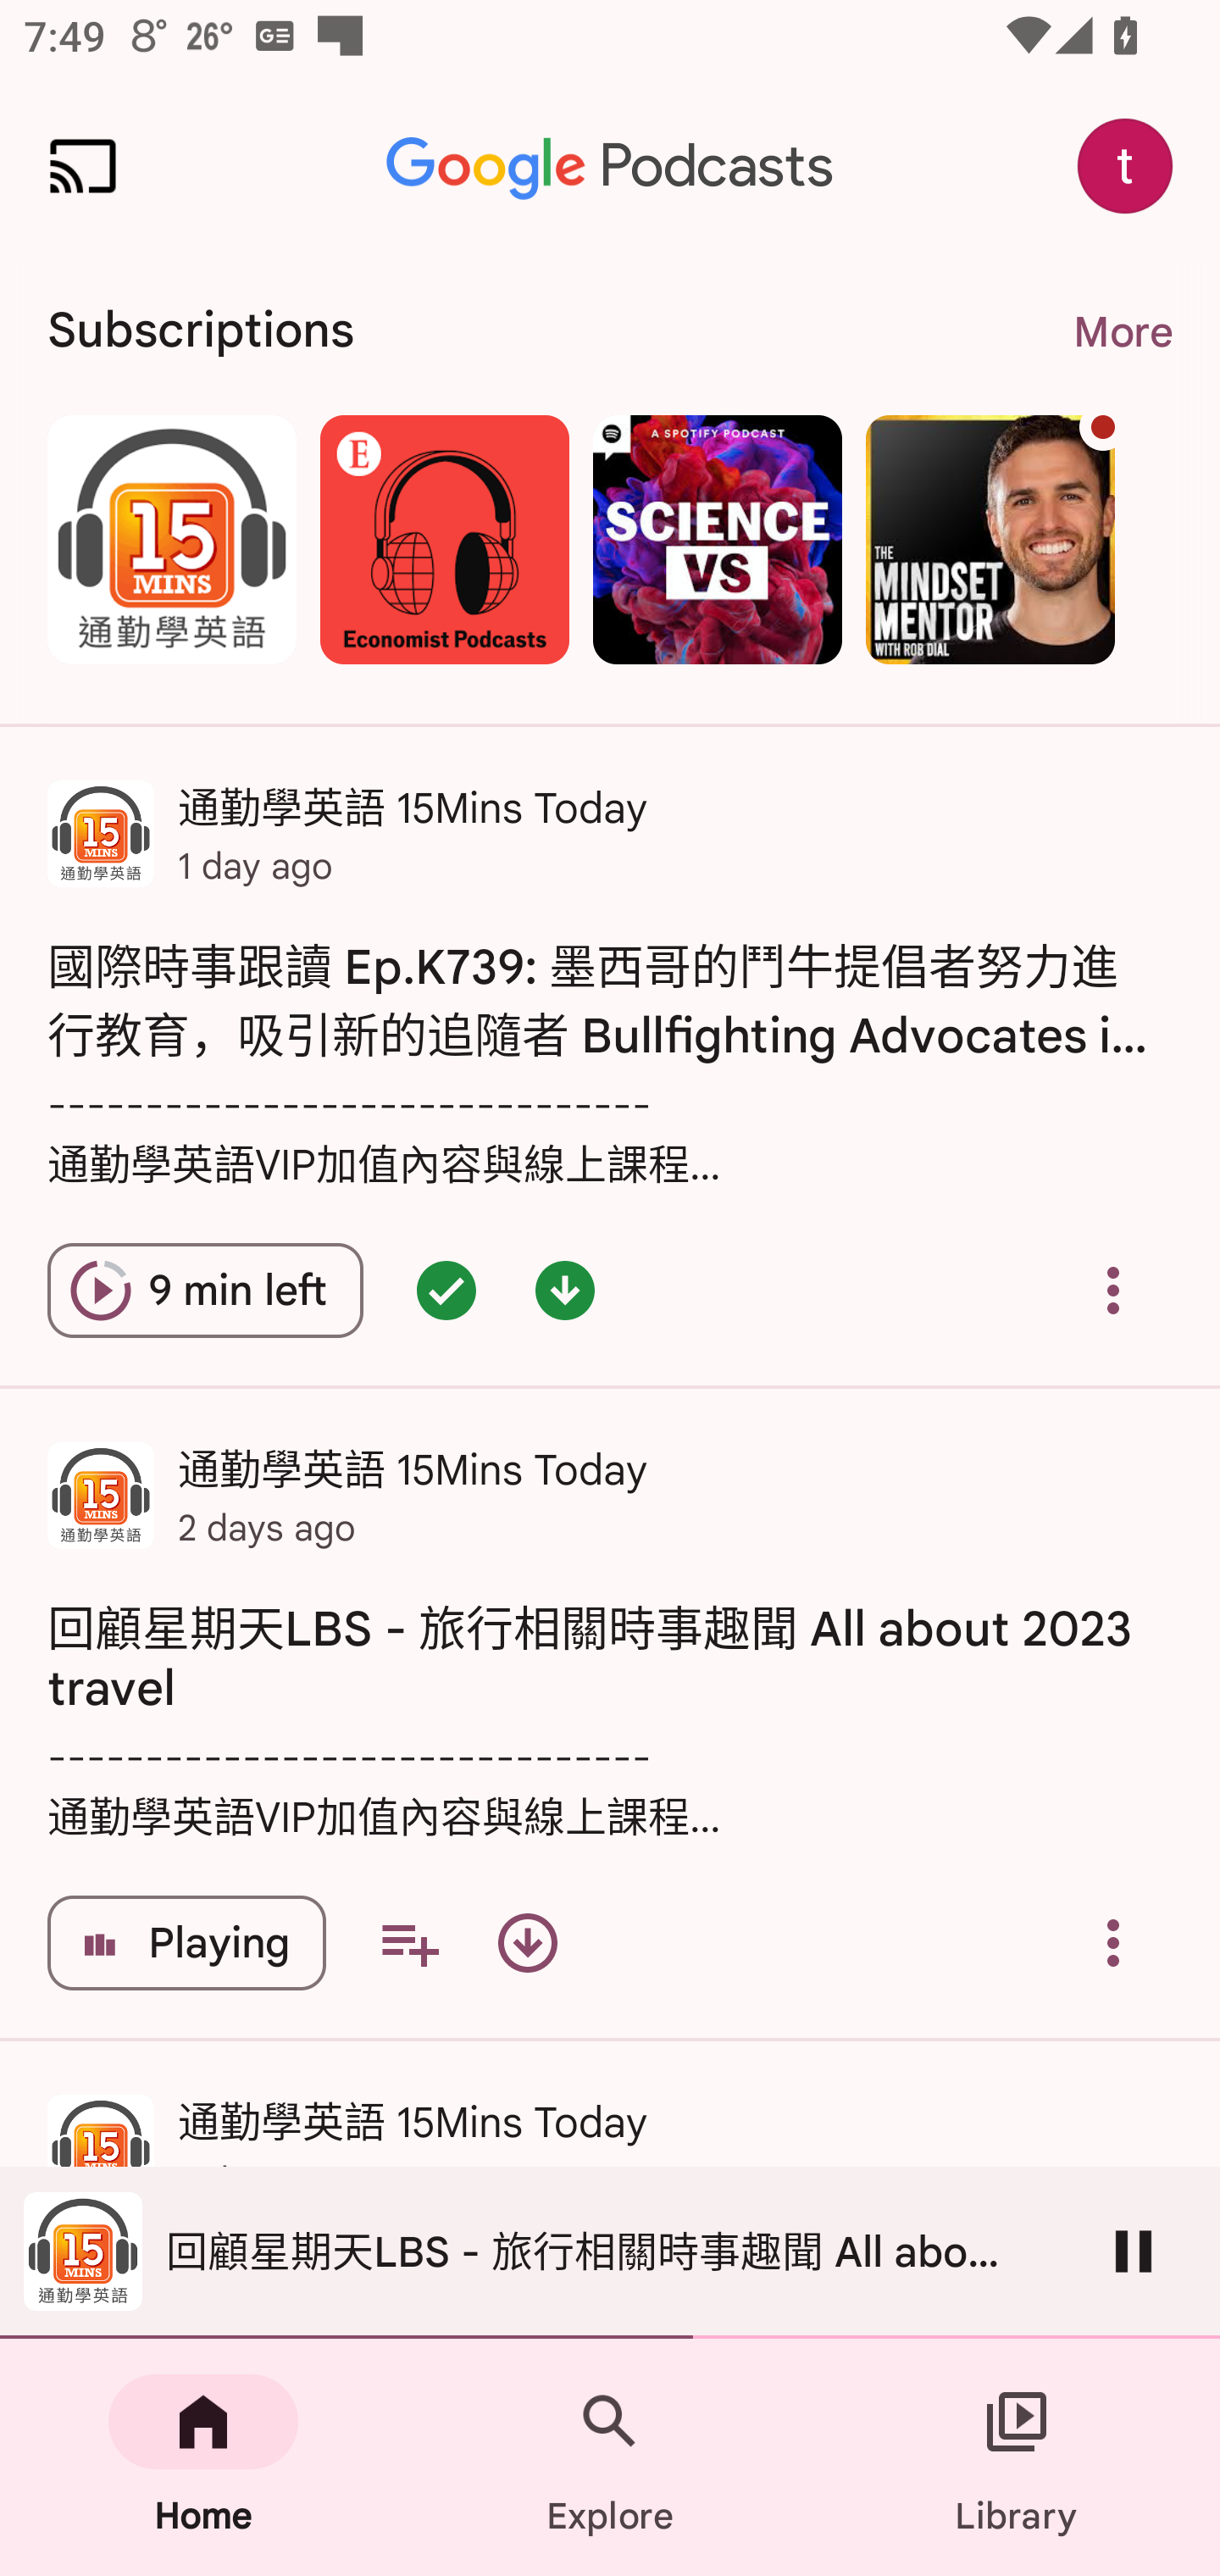  Describe the element at coordinates (1122, 332) in the screenshot. I see `More More. Navigate to subscriptions page.` at that location.